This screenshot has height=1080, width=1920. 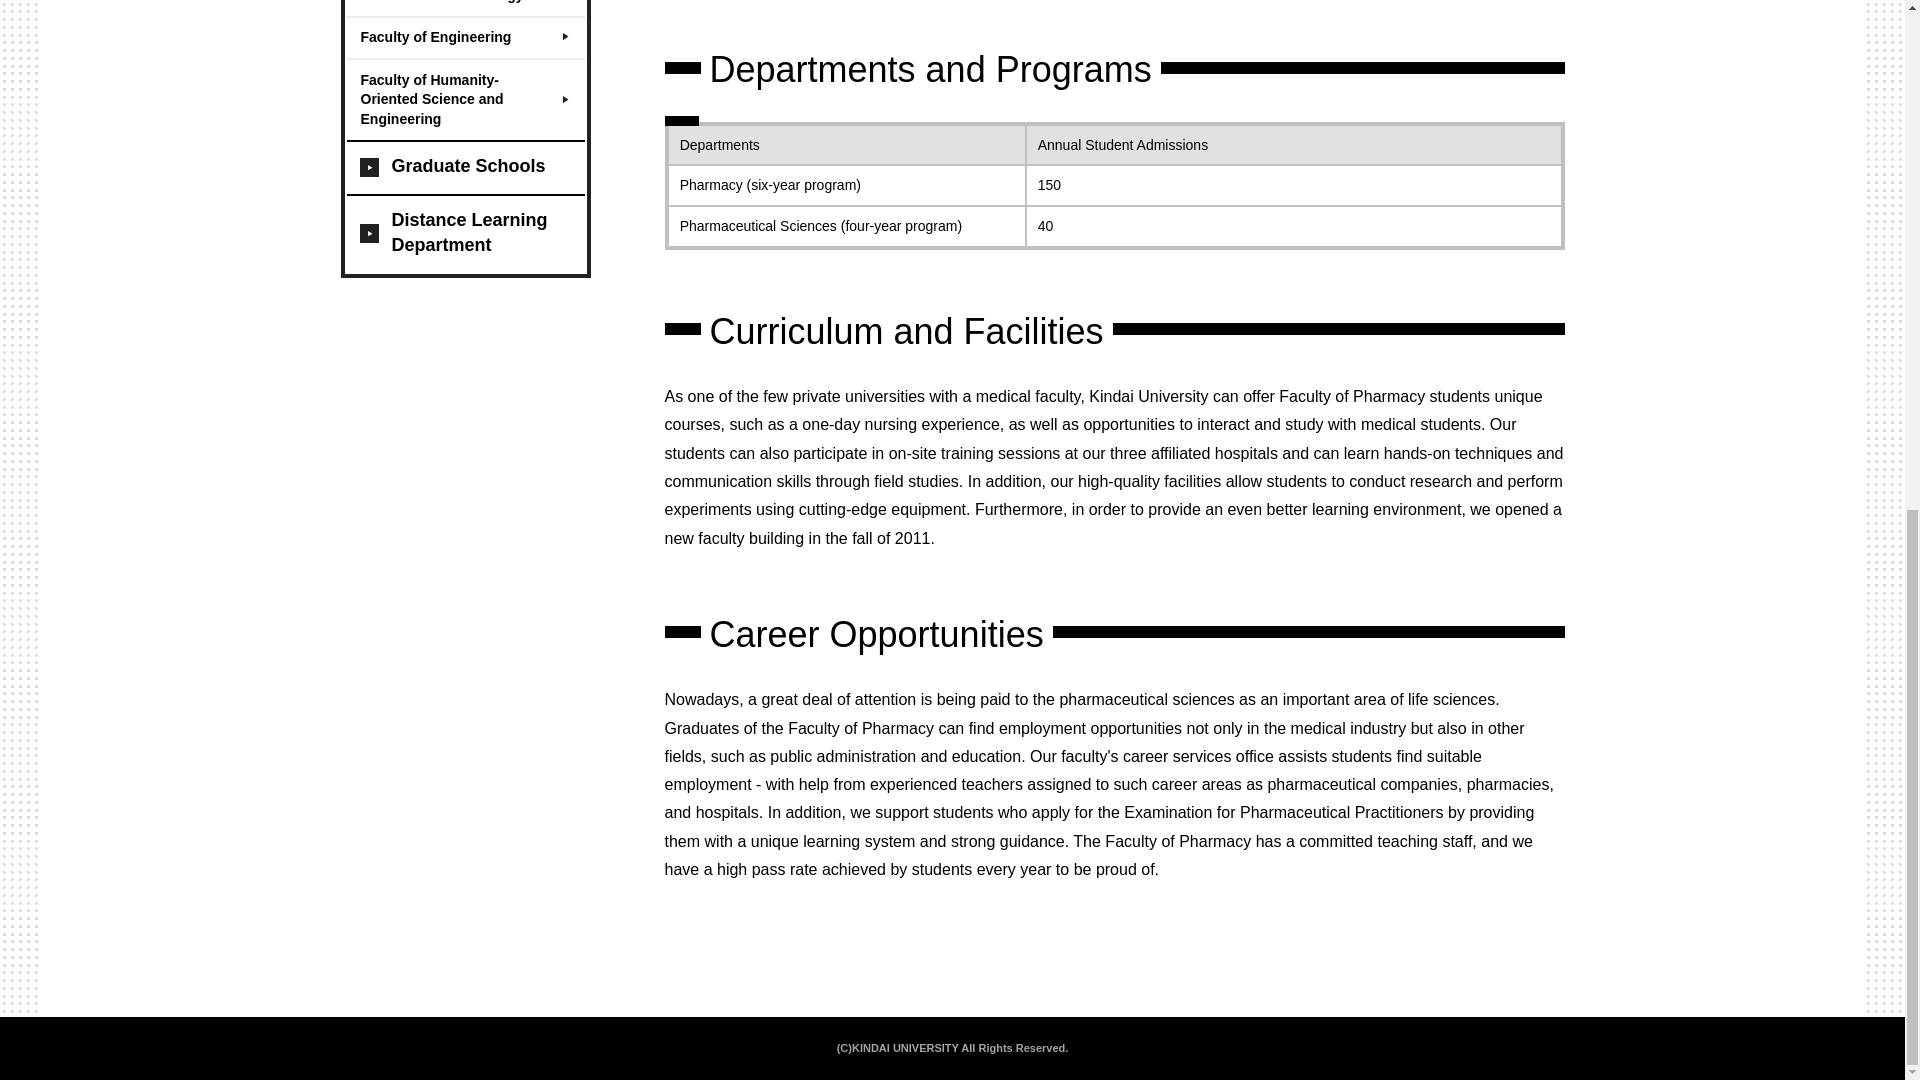 What do you see at coordinates (464, 8) in the screenshot?
I see `Faculty of Biology-Oriented Science and Technology` at bounding box center [464, 8].